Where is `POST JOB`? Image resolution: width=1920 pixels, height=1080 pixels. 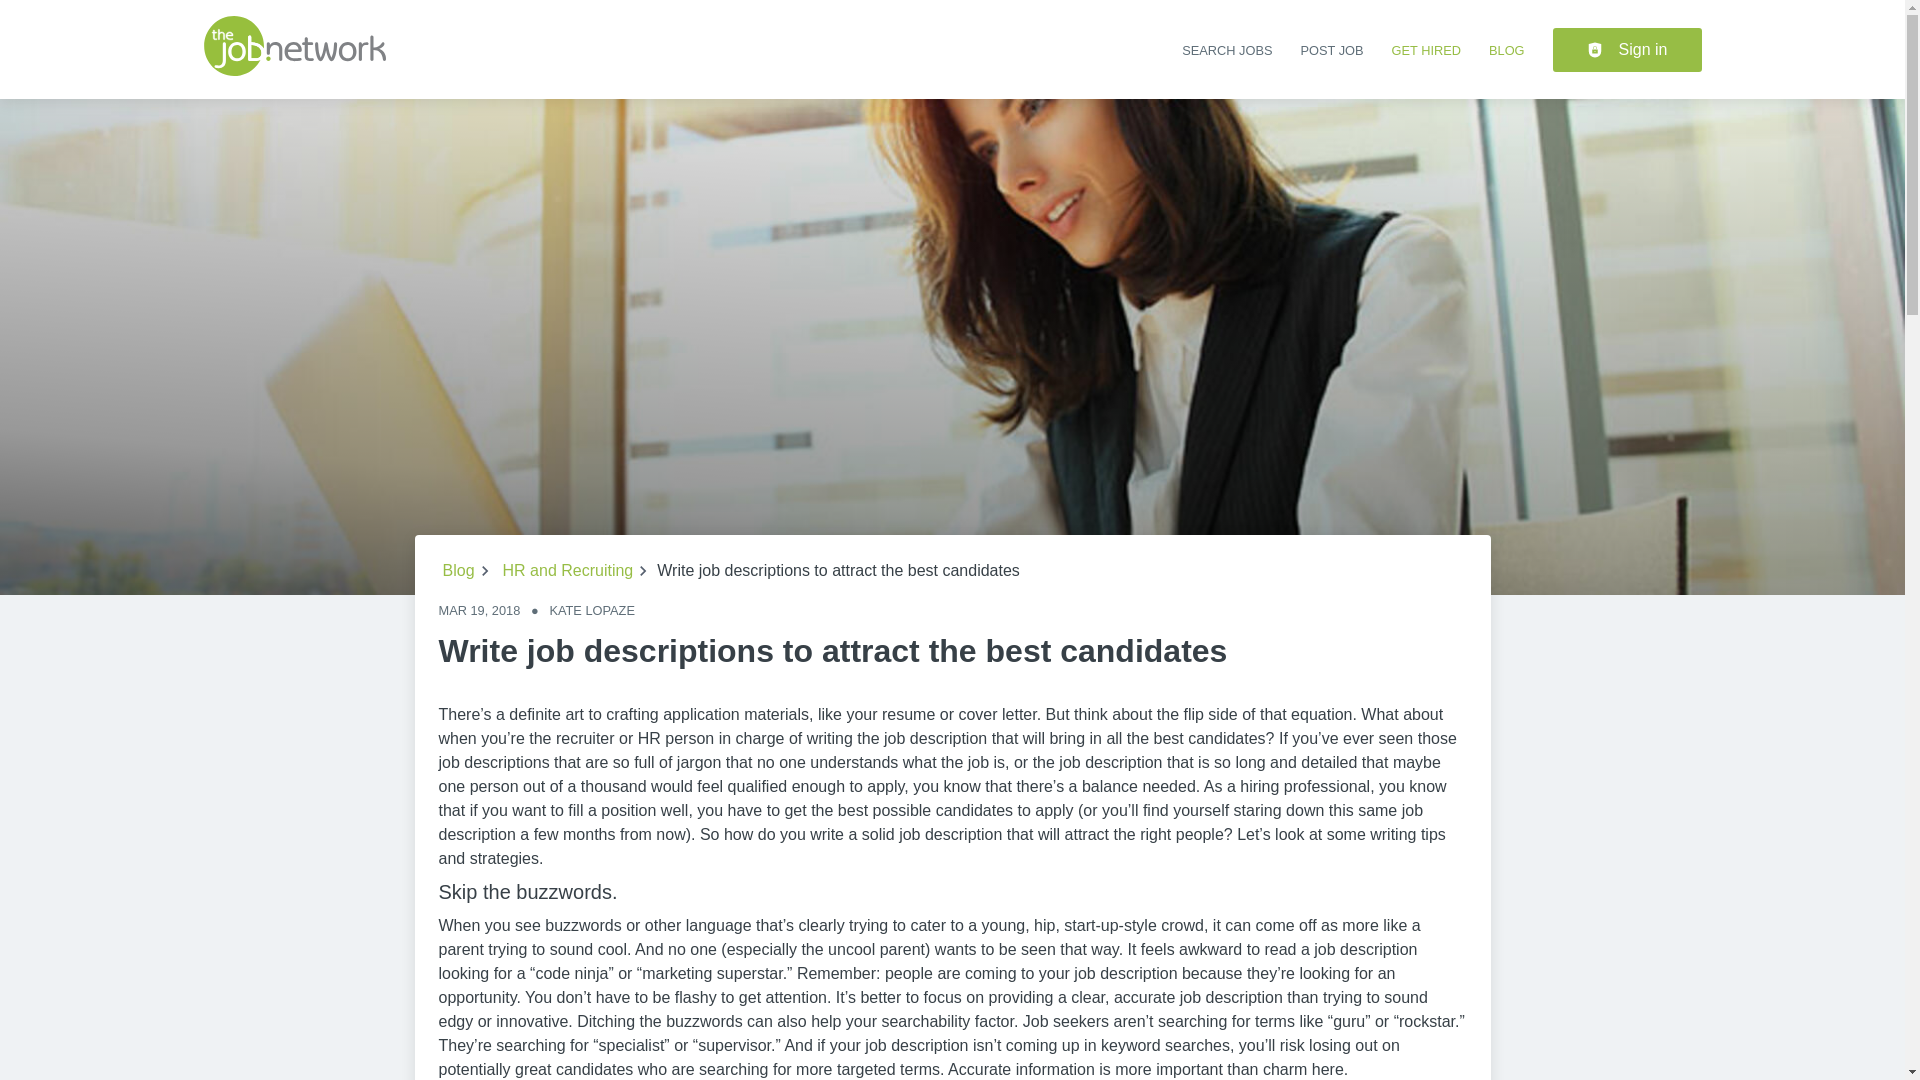
POST JOB is located at coordinates (1331, 50).